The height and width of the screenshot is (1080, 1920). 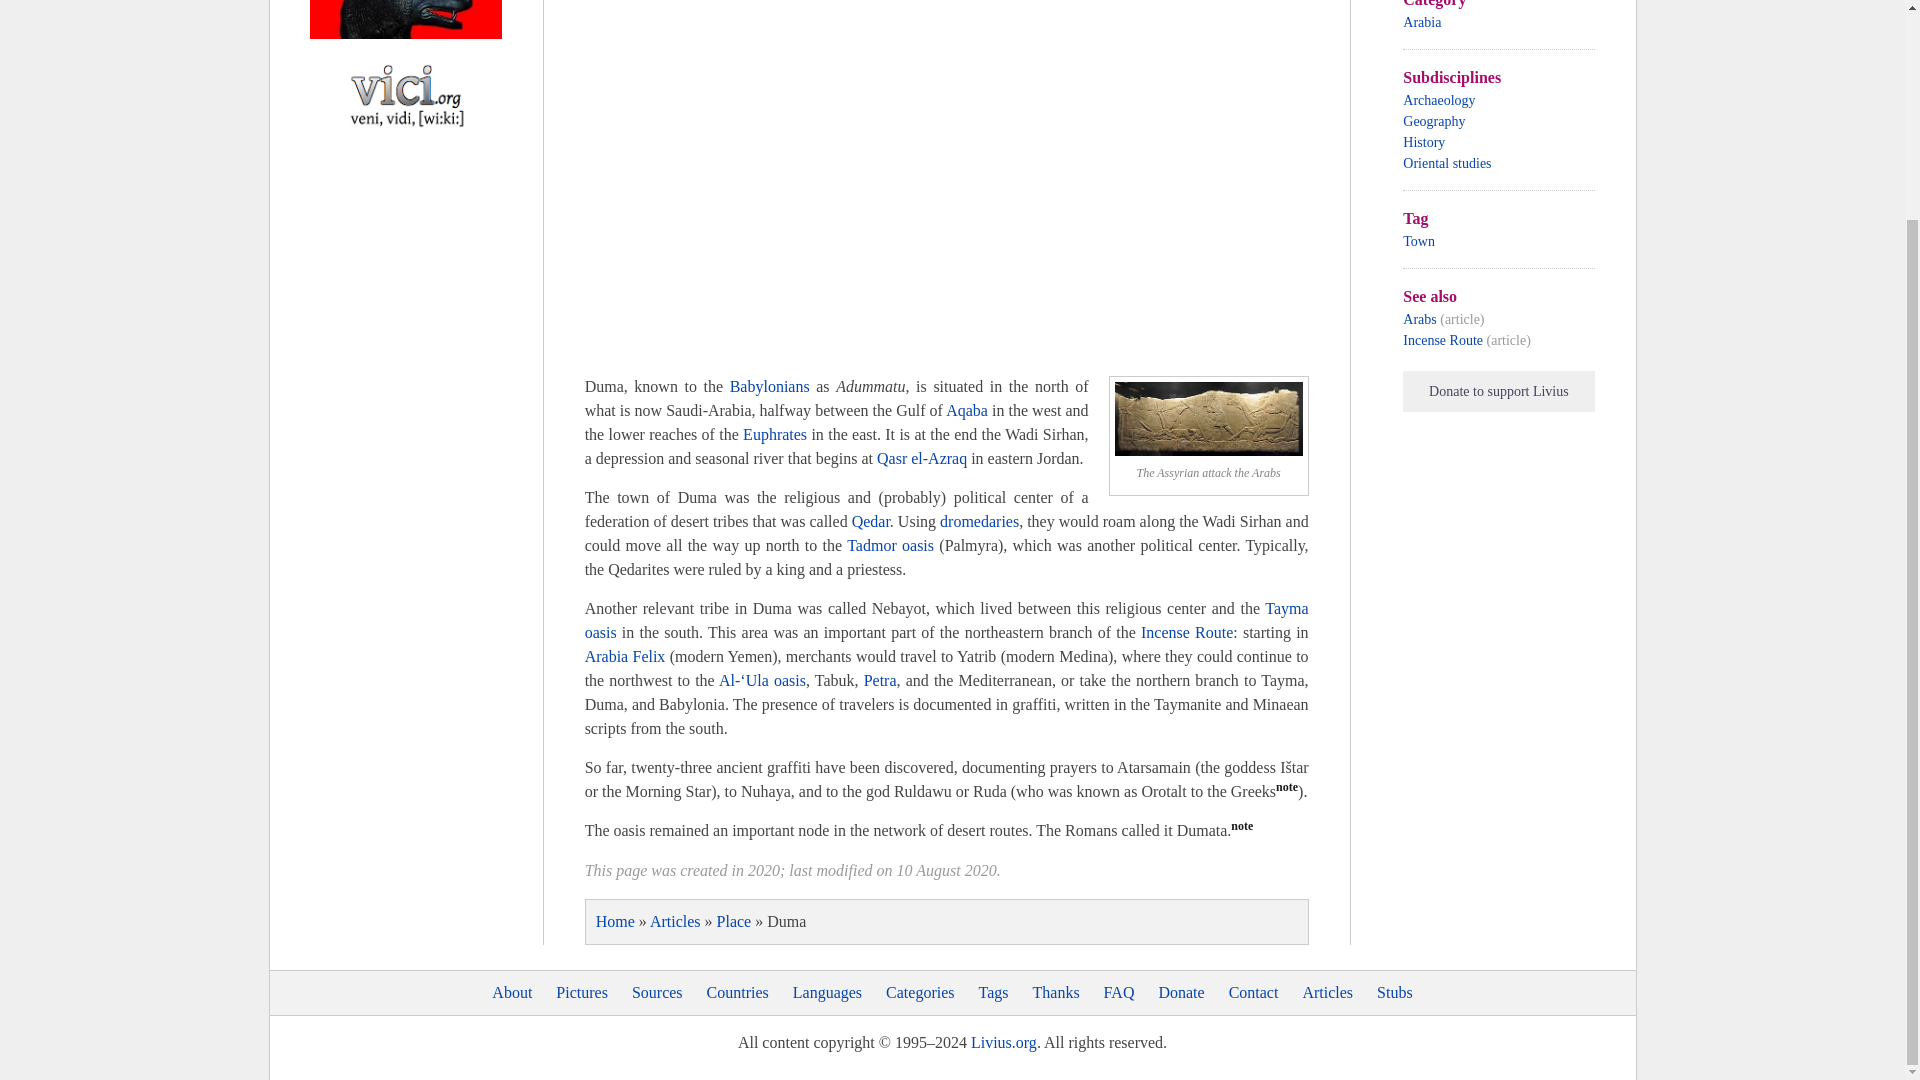 What do you see at coordinates (1186, 632) in the screenshot?
I see `Incense Route` at bounding box center [1186, 632].